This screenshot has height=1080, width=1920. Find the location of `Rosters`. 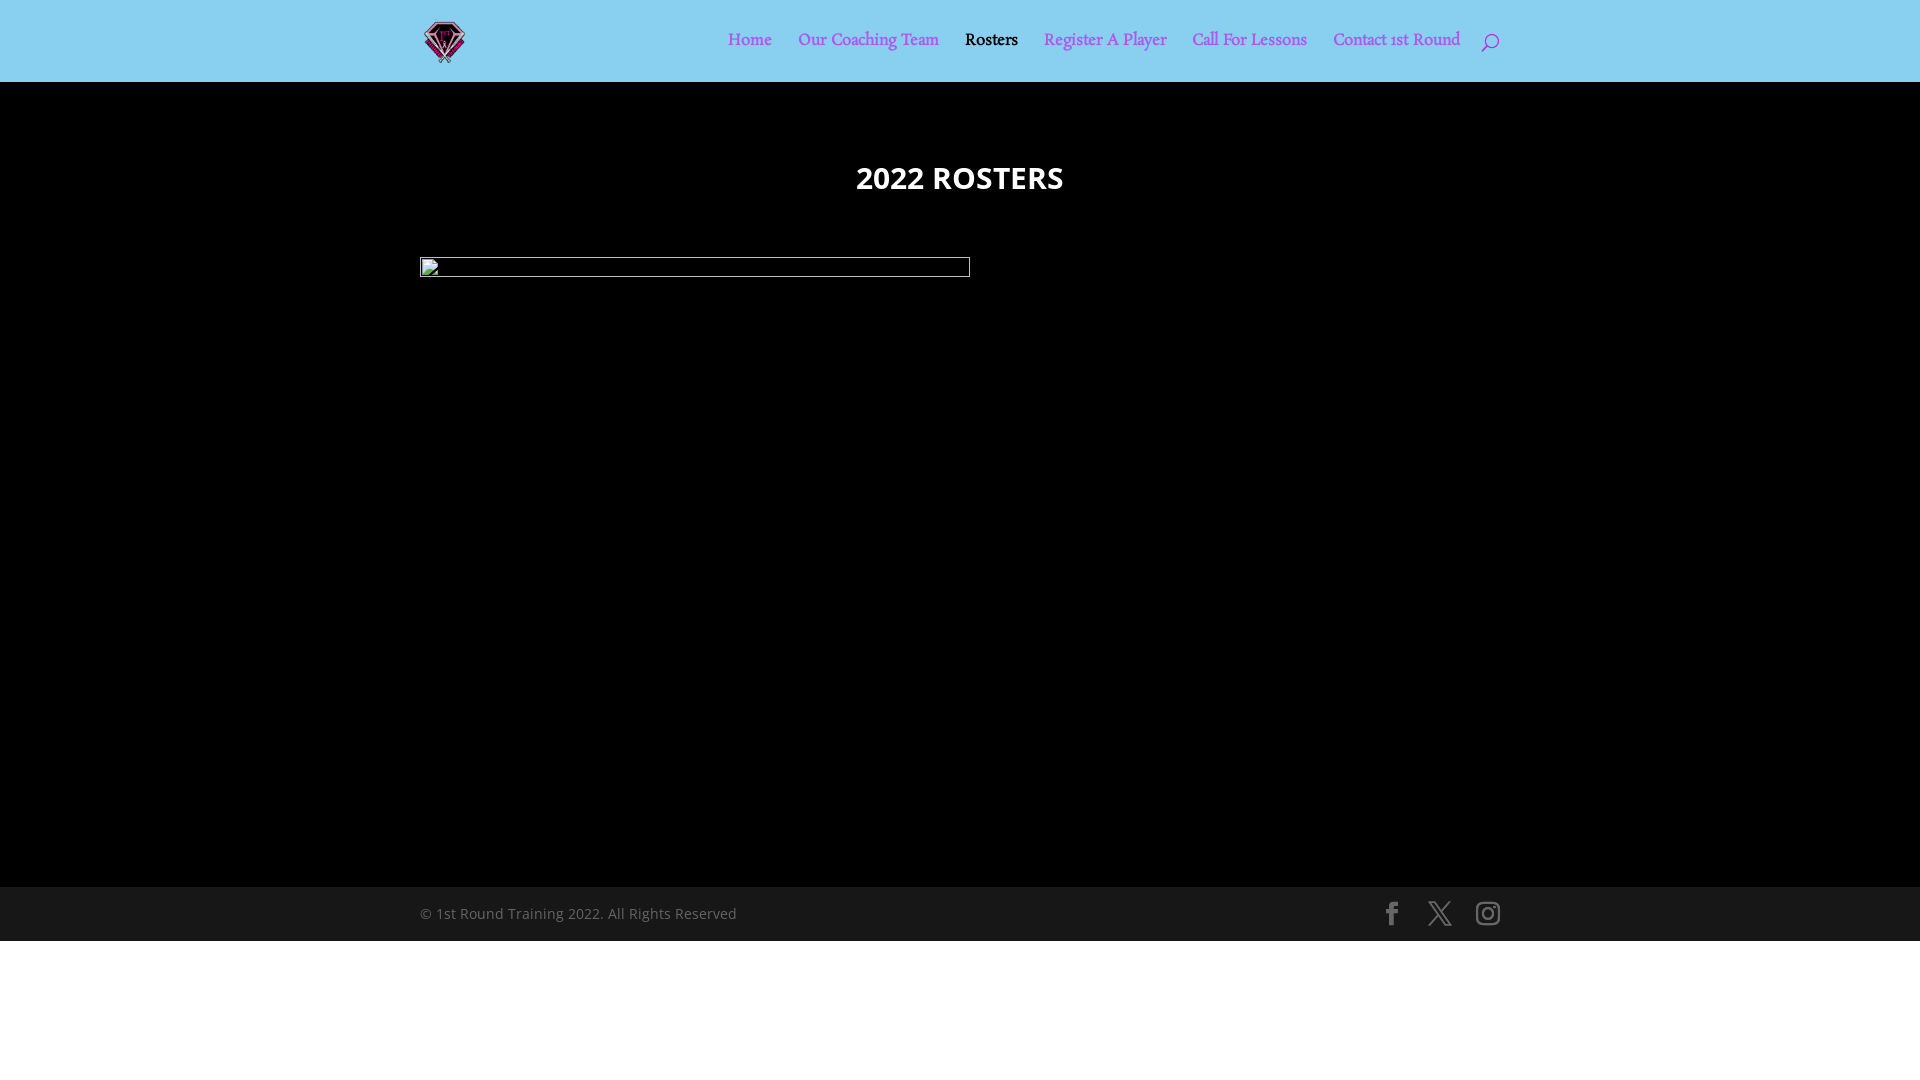

Rosters is located at coordinates (990, 58).